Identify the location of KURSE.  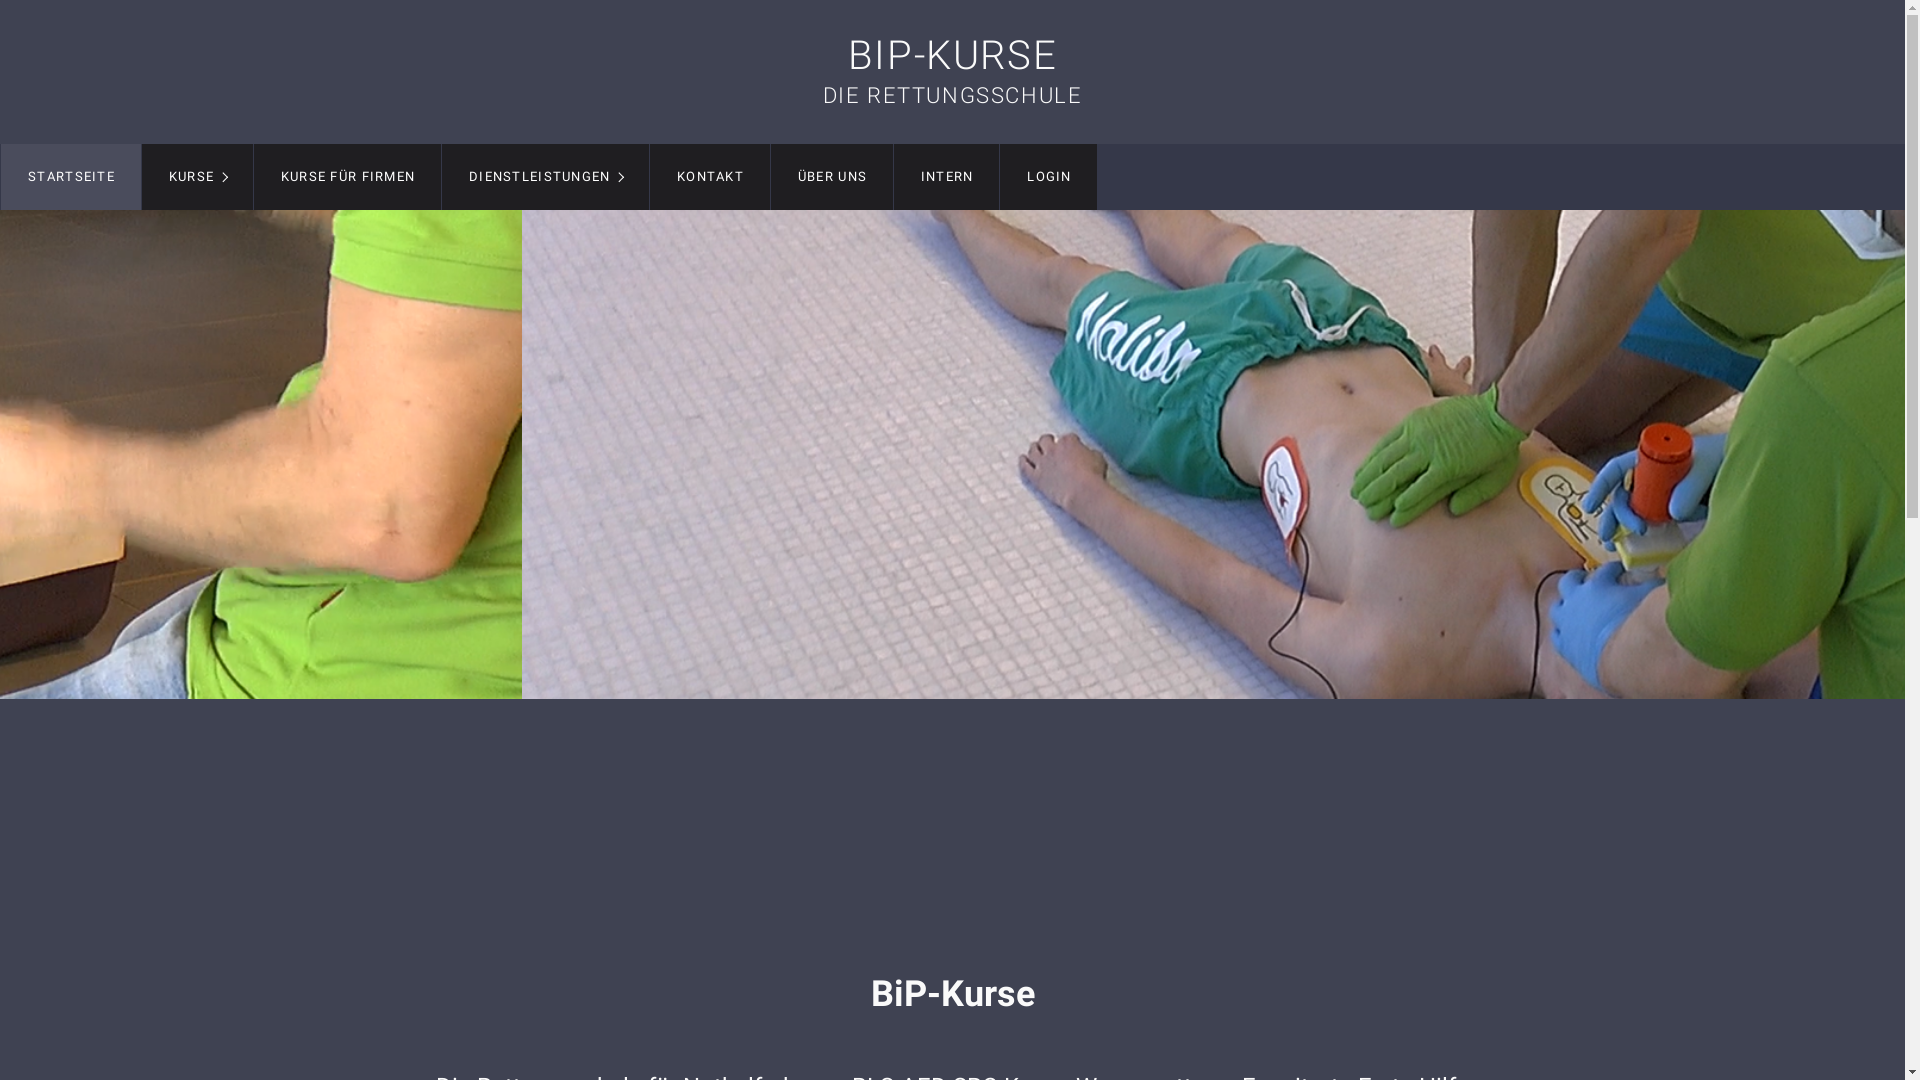
(198, 177).